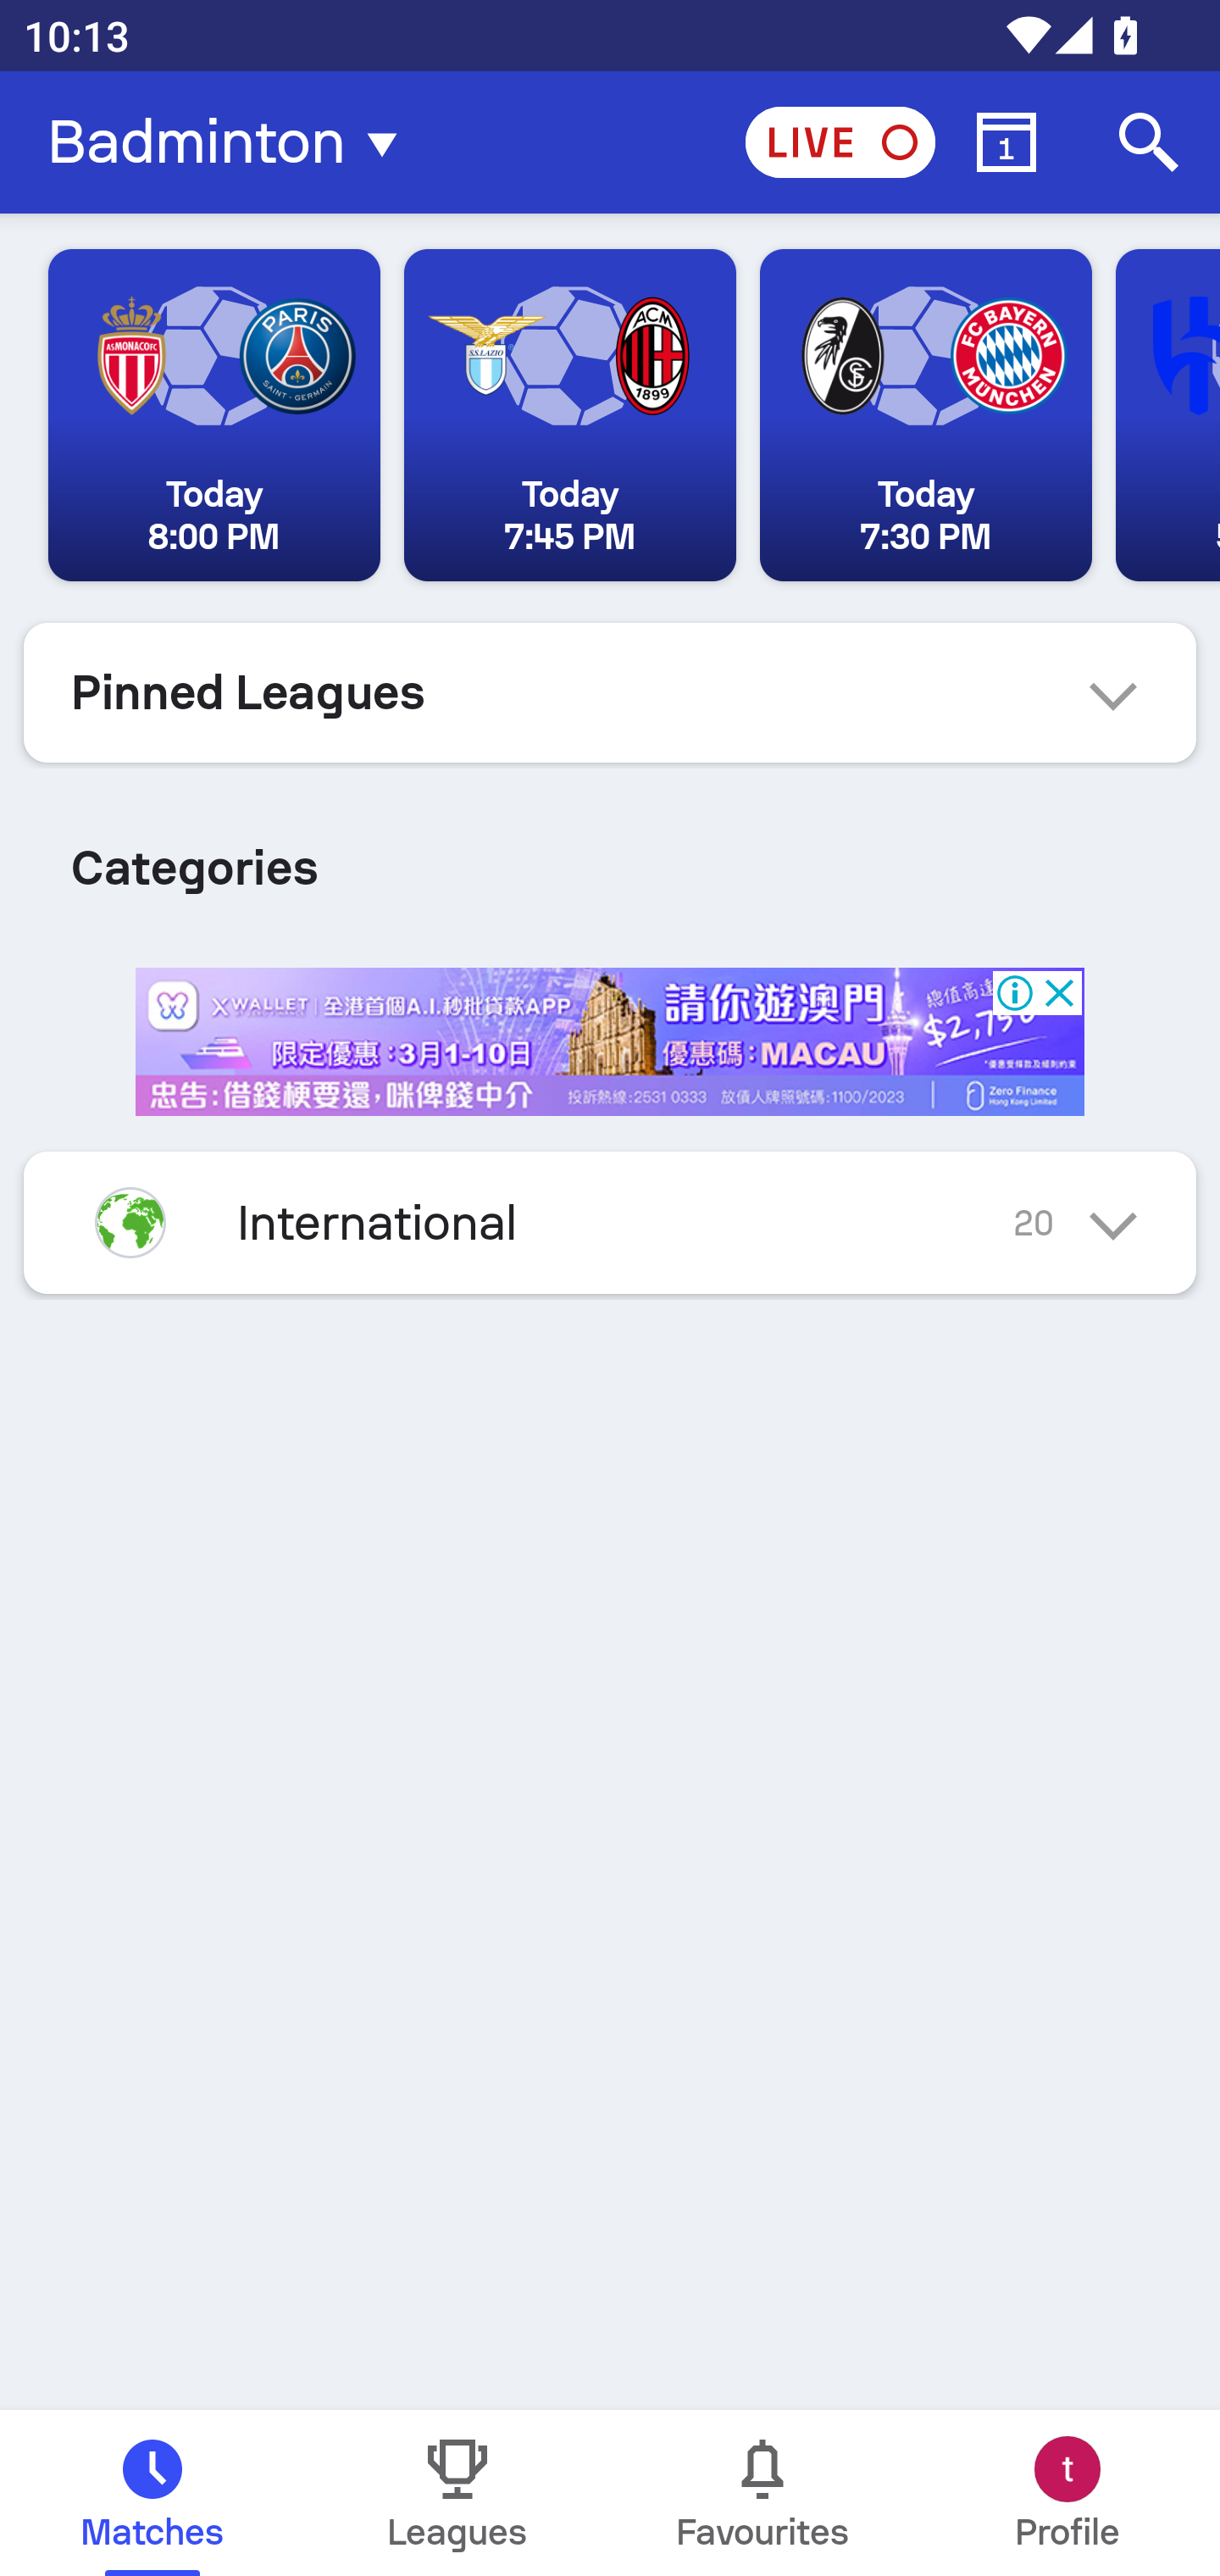 Image resolution: width=1220 pixels, height=2576 pixels. I want to click on Leagues, so click(457, 2493).